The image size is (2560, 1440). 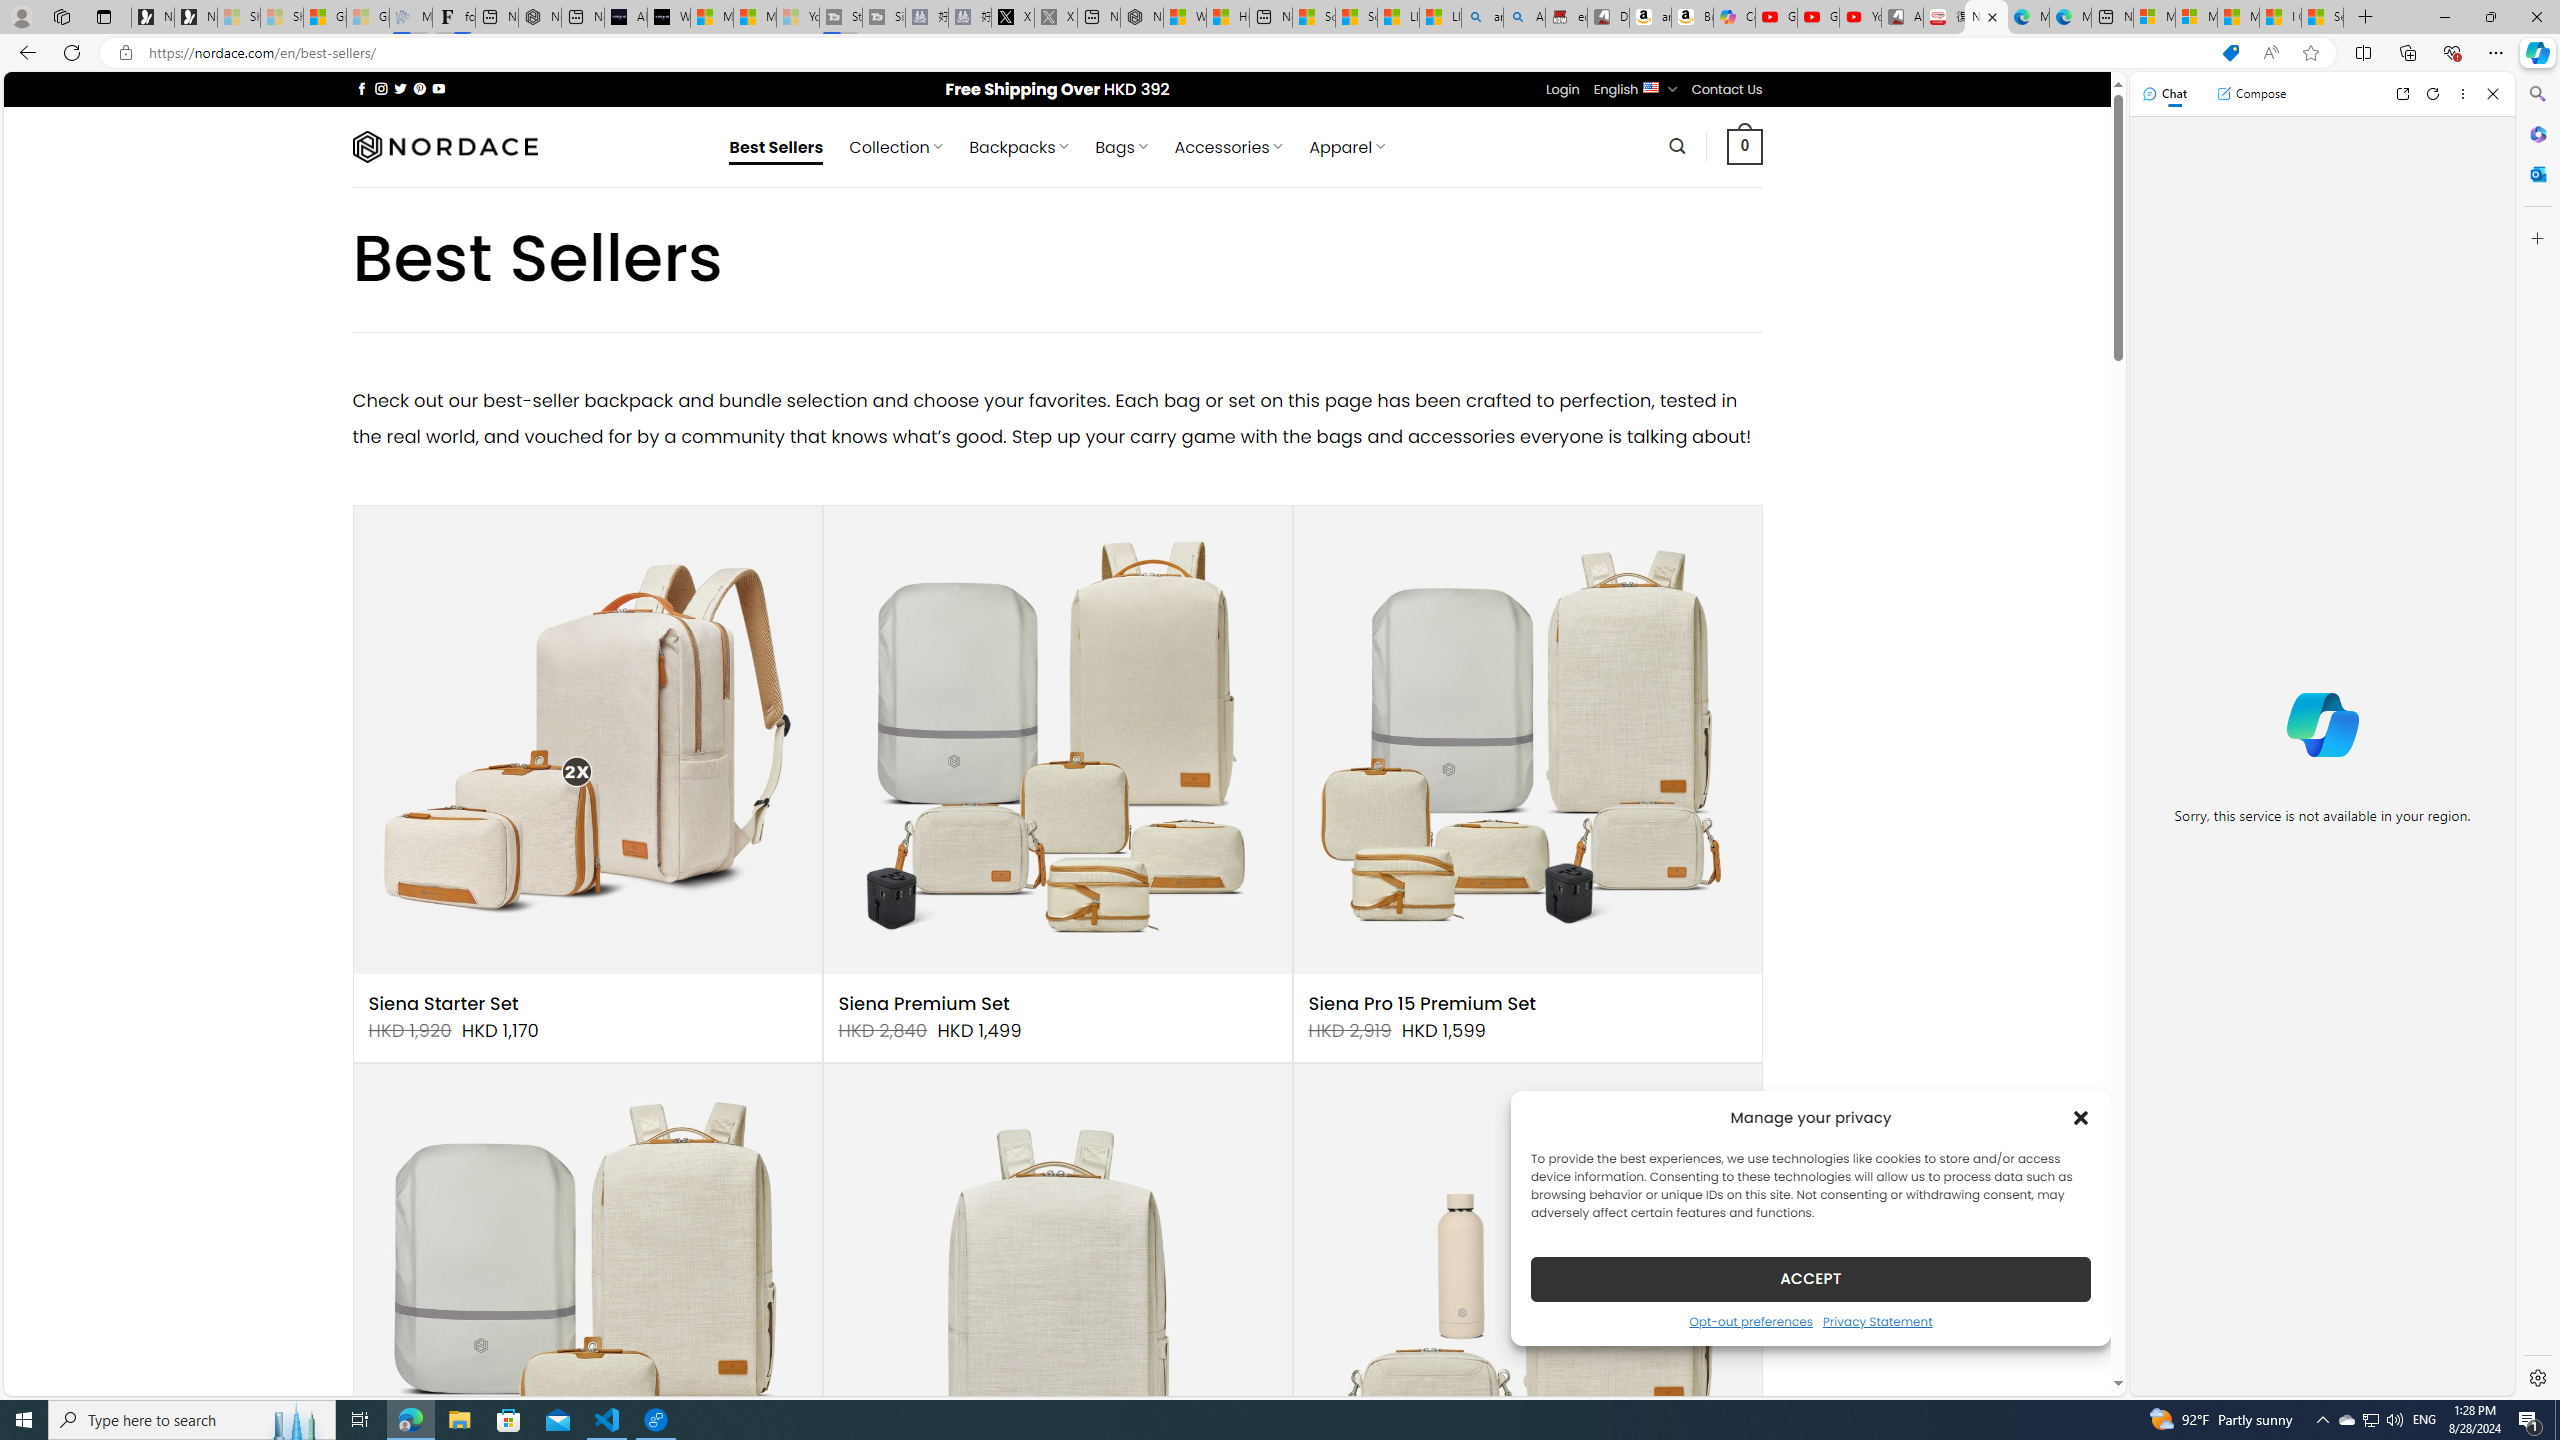 What do you see at coordinates (776, 147) in the screenshot?
I see ` Best Sellers` at bounding box center [776, 147].